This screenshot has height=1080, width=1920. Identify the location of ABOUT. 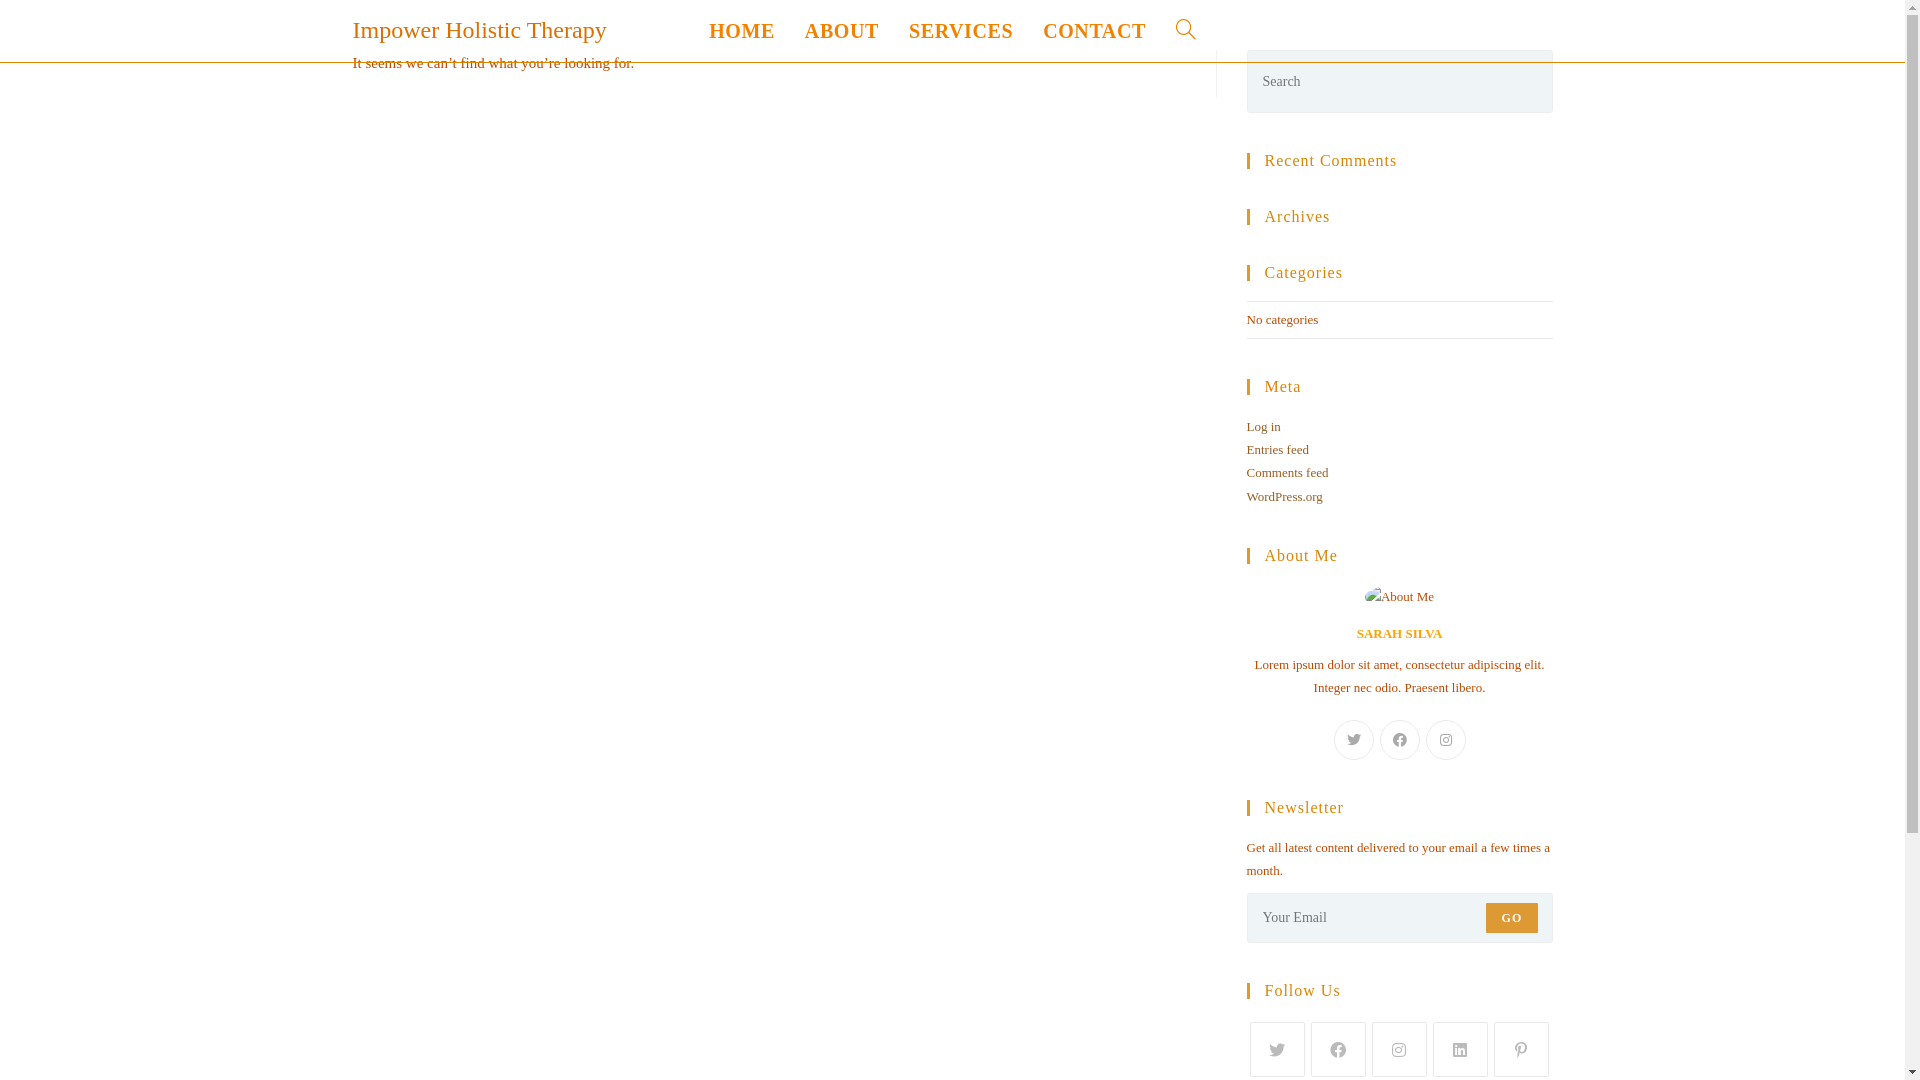
(842, 31).